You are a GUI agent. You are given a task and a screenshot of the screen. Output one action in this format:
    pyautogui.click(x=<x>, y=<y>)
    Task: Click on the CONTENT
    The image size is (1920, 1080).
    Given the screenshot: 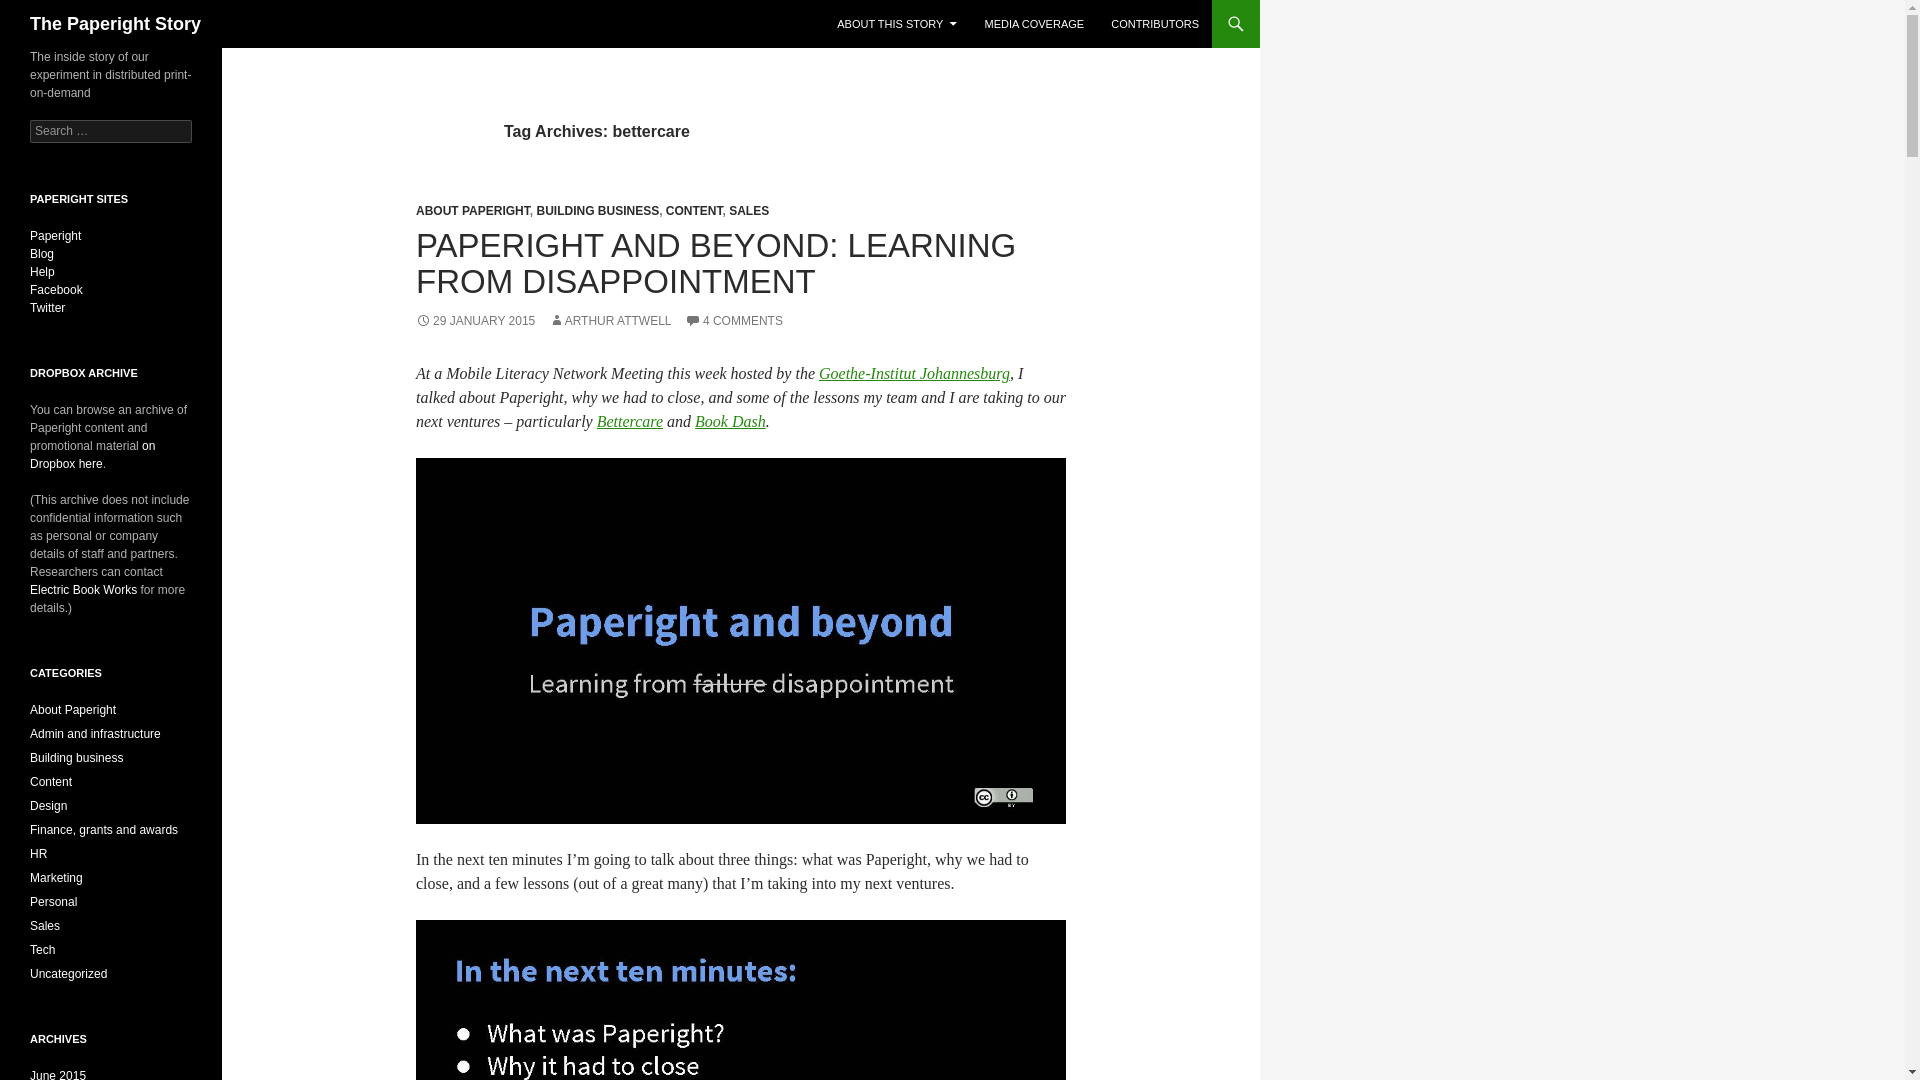 What is the action you would take?
    pyautogui.click(x=694, y=211)
    